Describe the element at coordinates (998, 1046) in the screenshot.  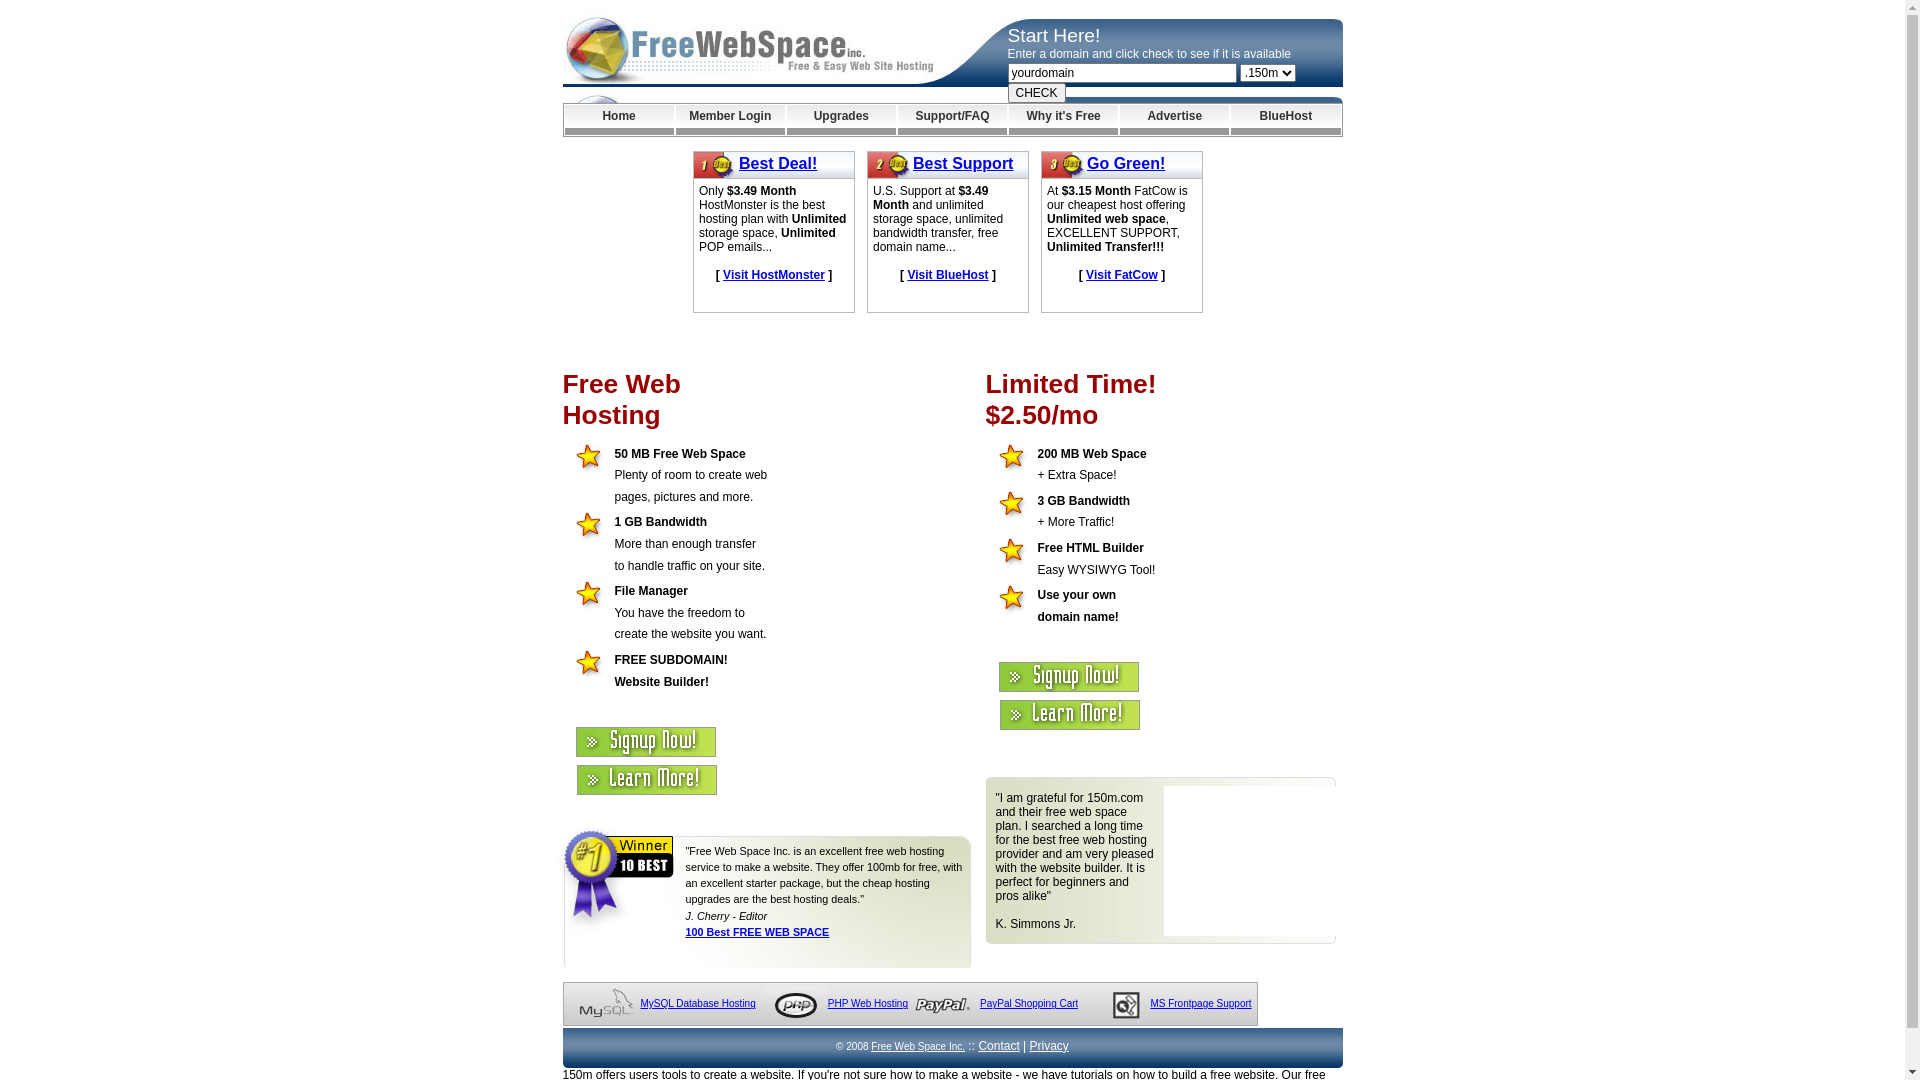
I see `Contact` at that location.